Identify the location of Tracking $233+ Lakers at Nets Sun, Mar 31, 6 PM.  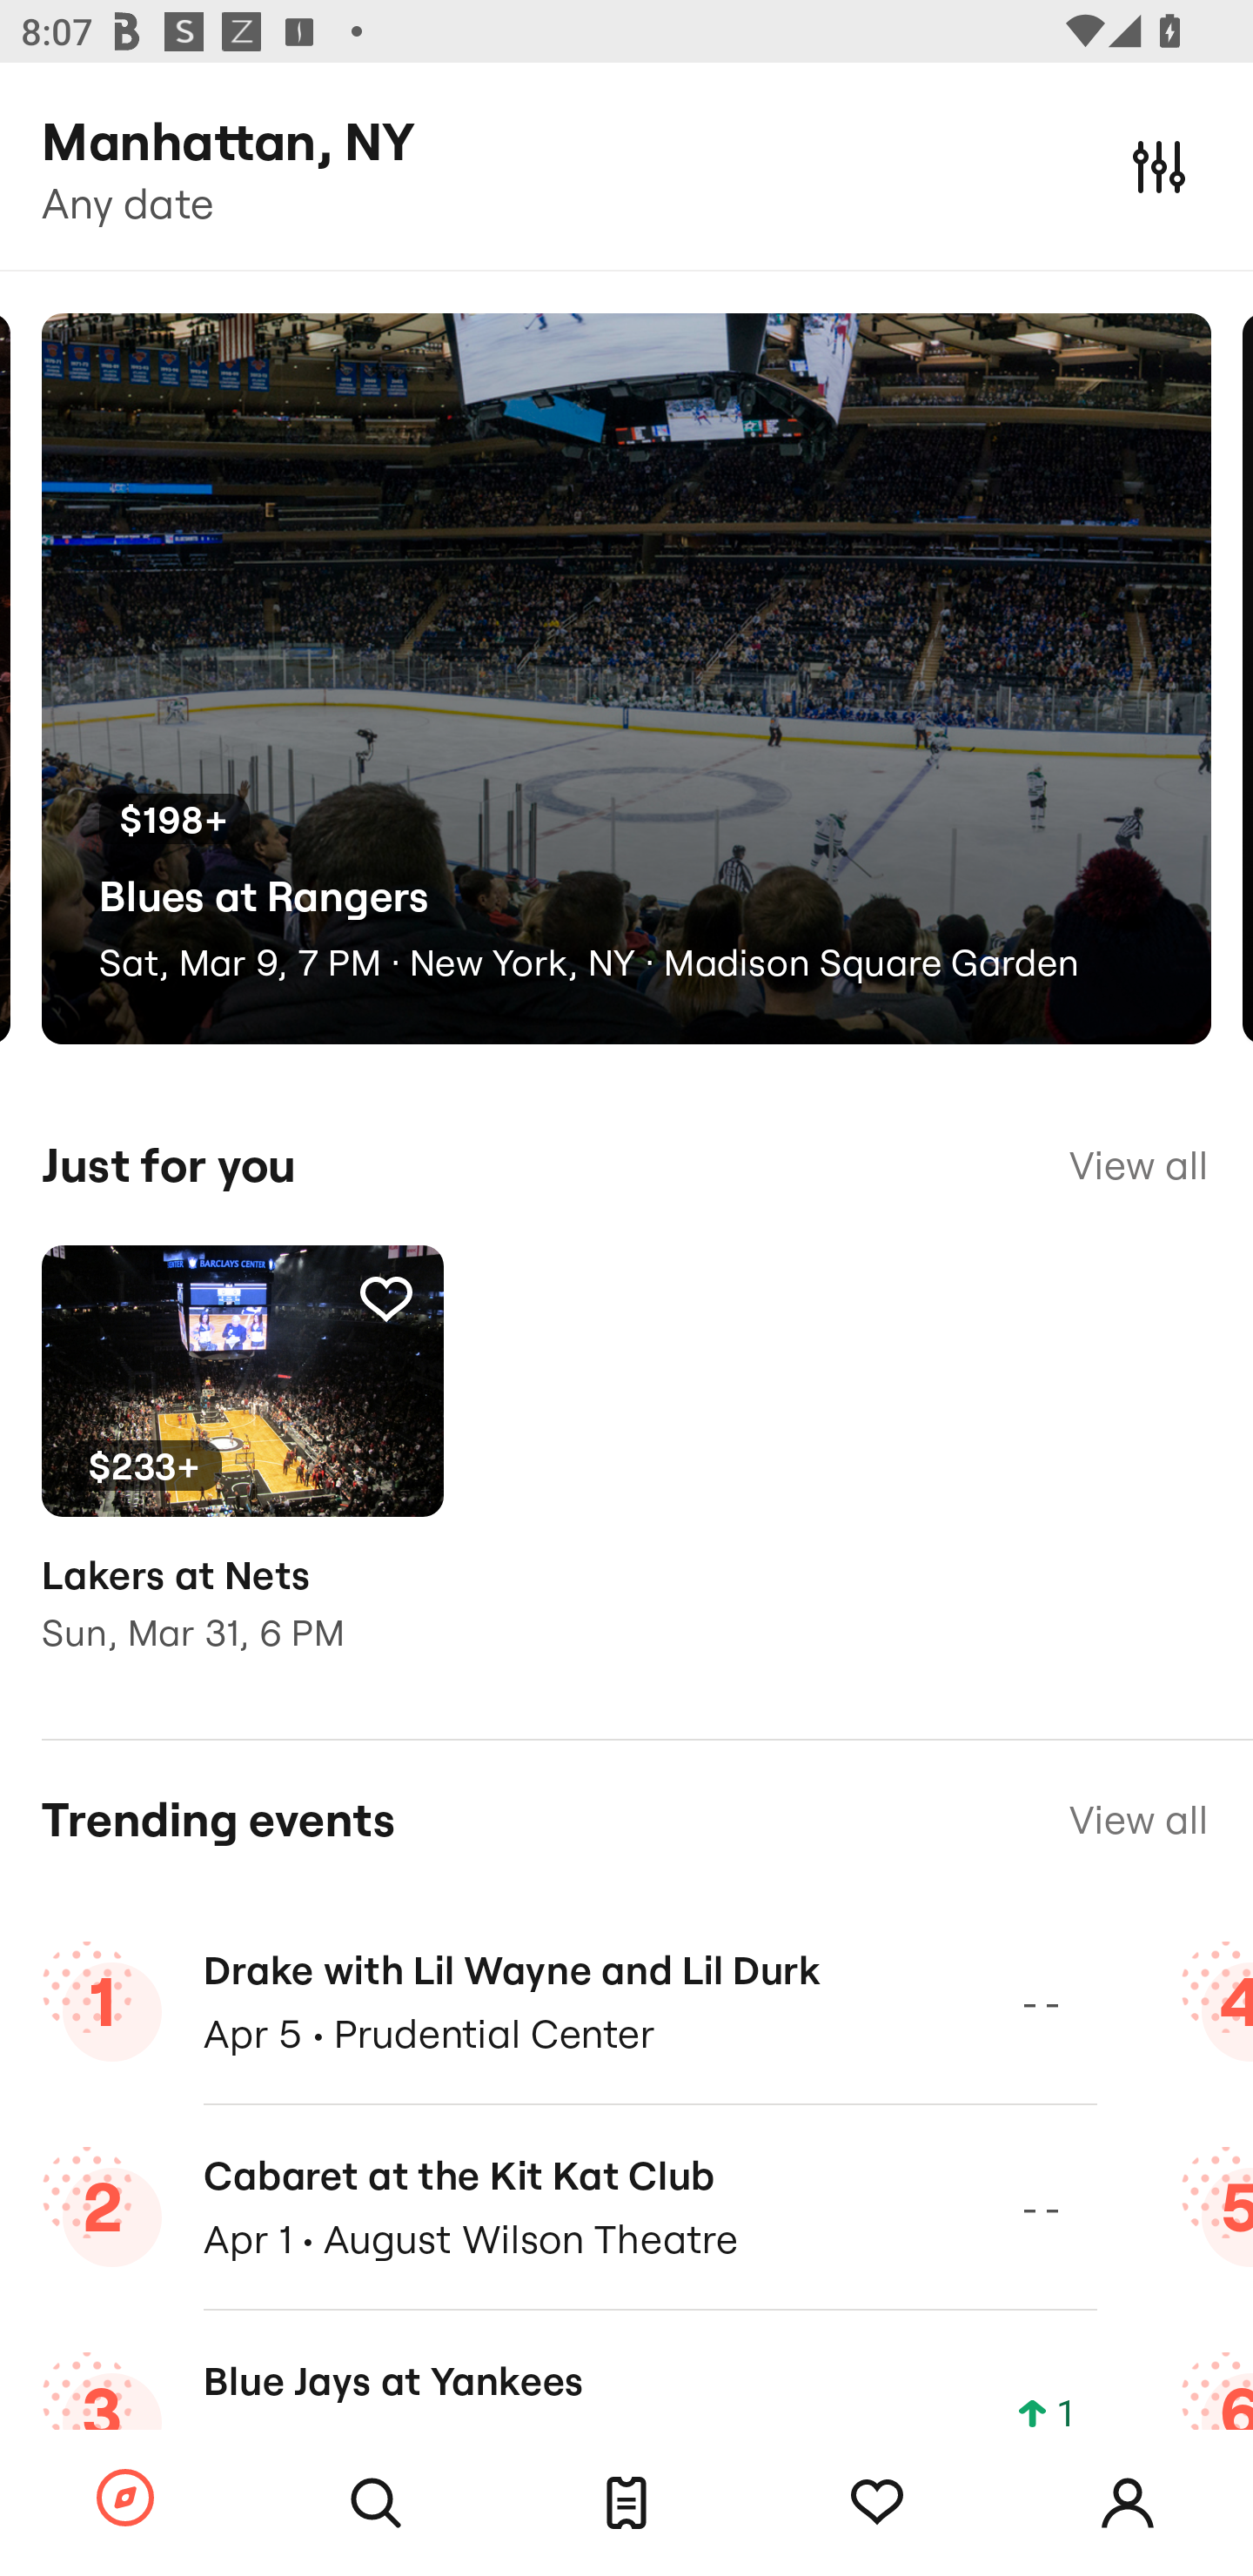
(242, 1471).